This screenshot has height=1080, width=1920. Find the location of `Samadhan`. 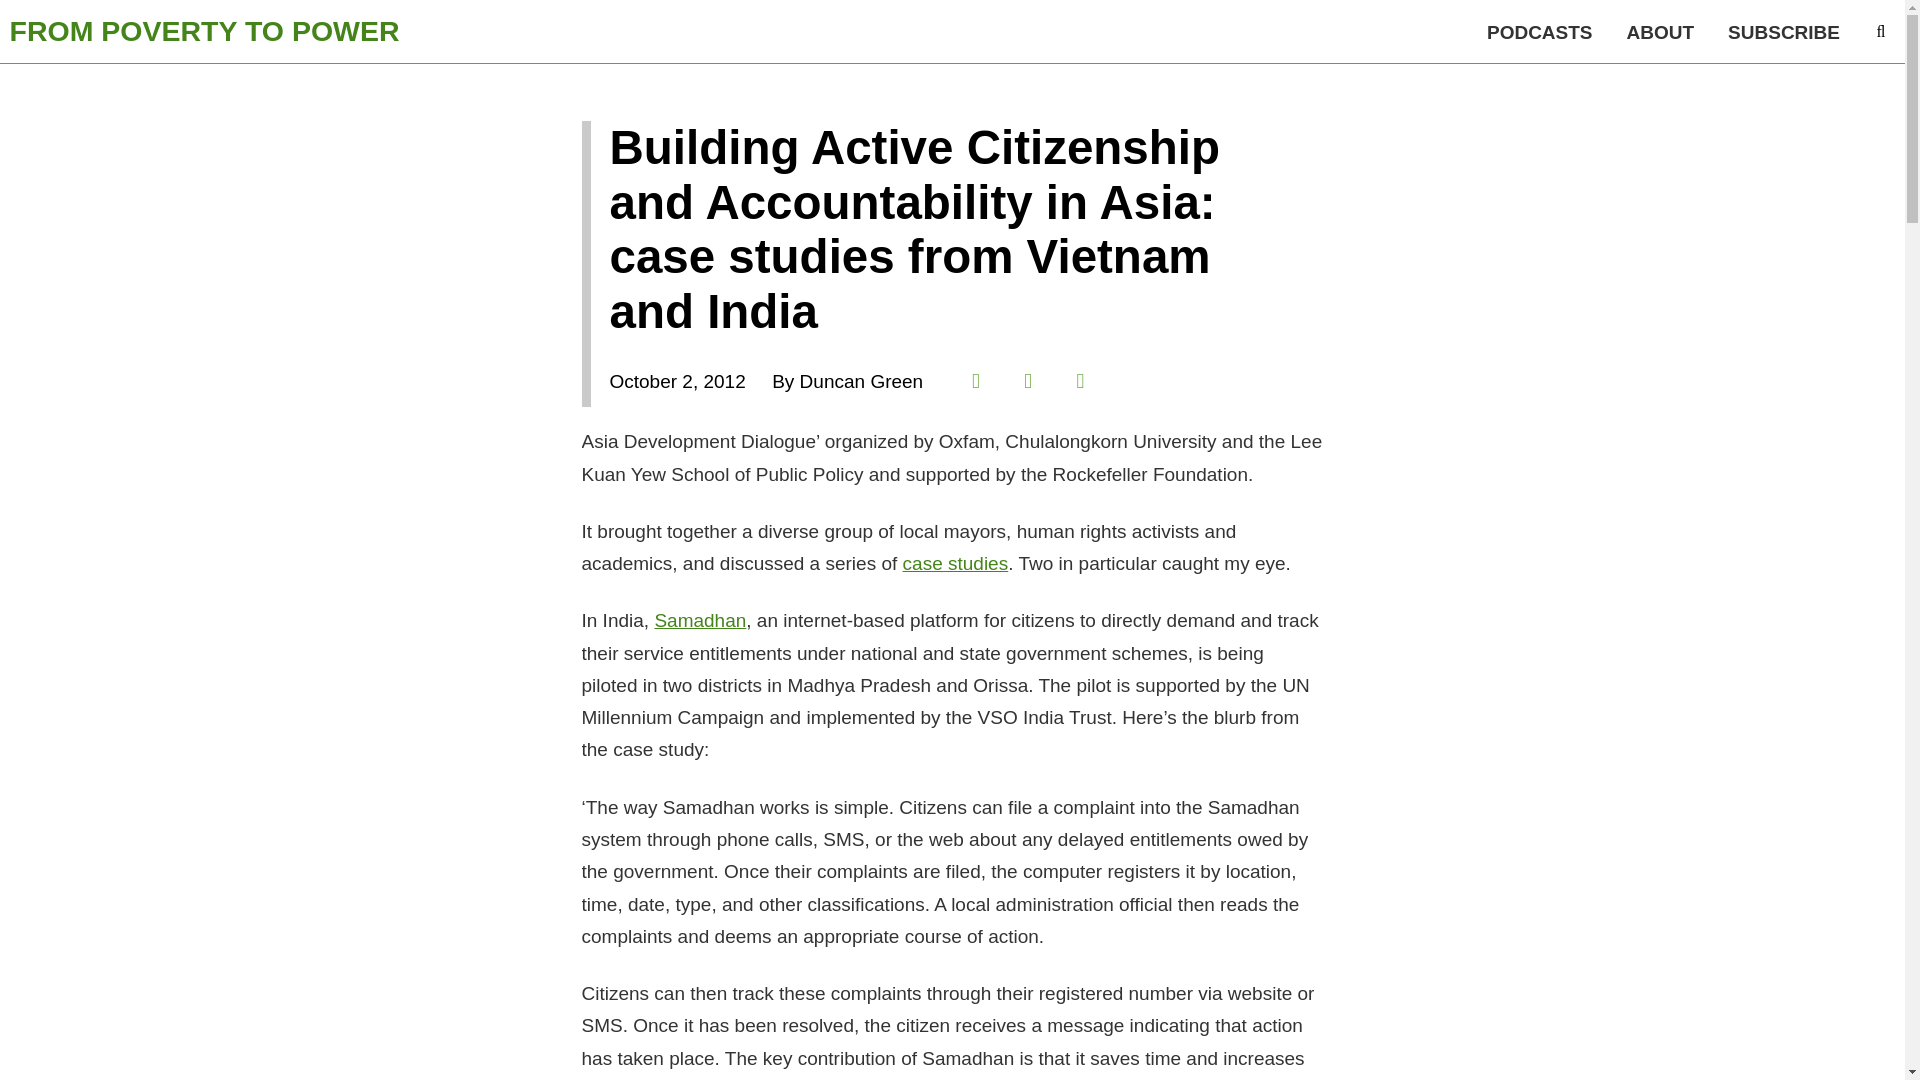

Samadhan is located at coordinates (700, 620).